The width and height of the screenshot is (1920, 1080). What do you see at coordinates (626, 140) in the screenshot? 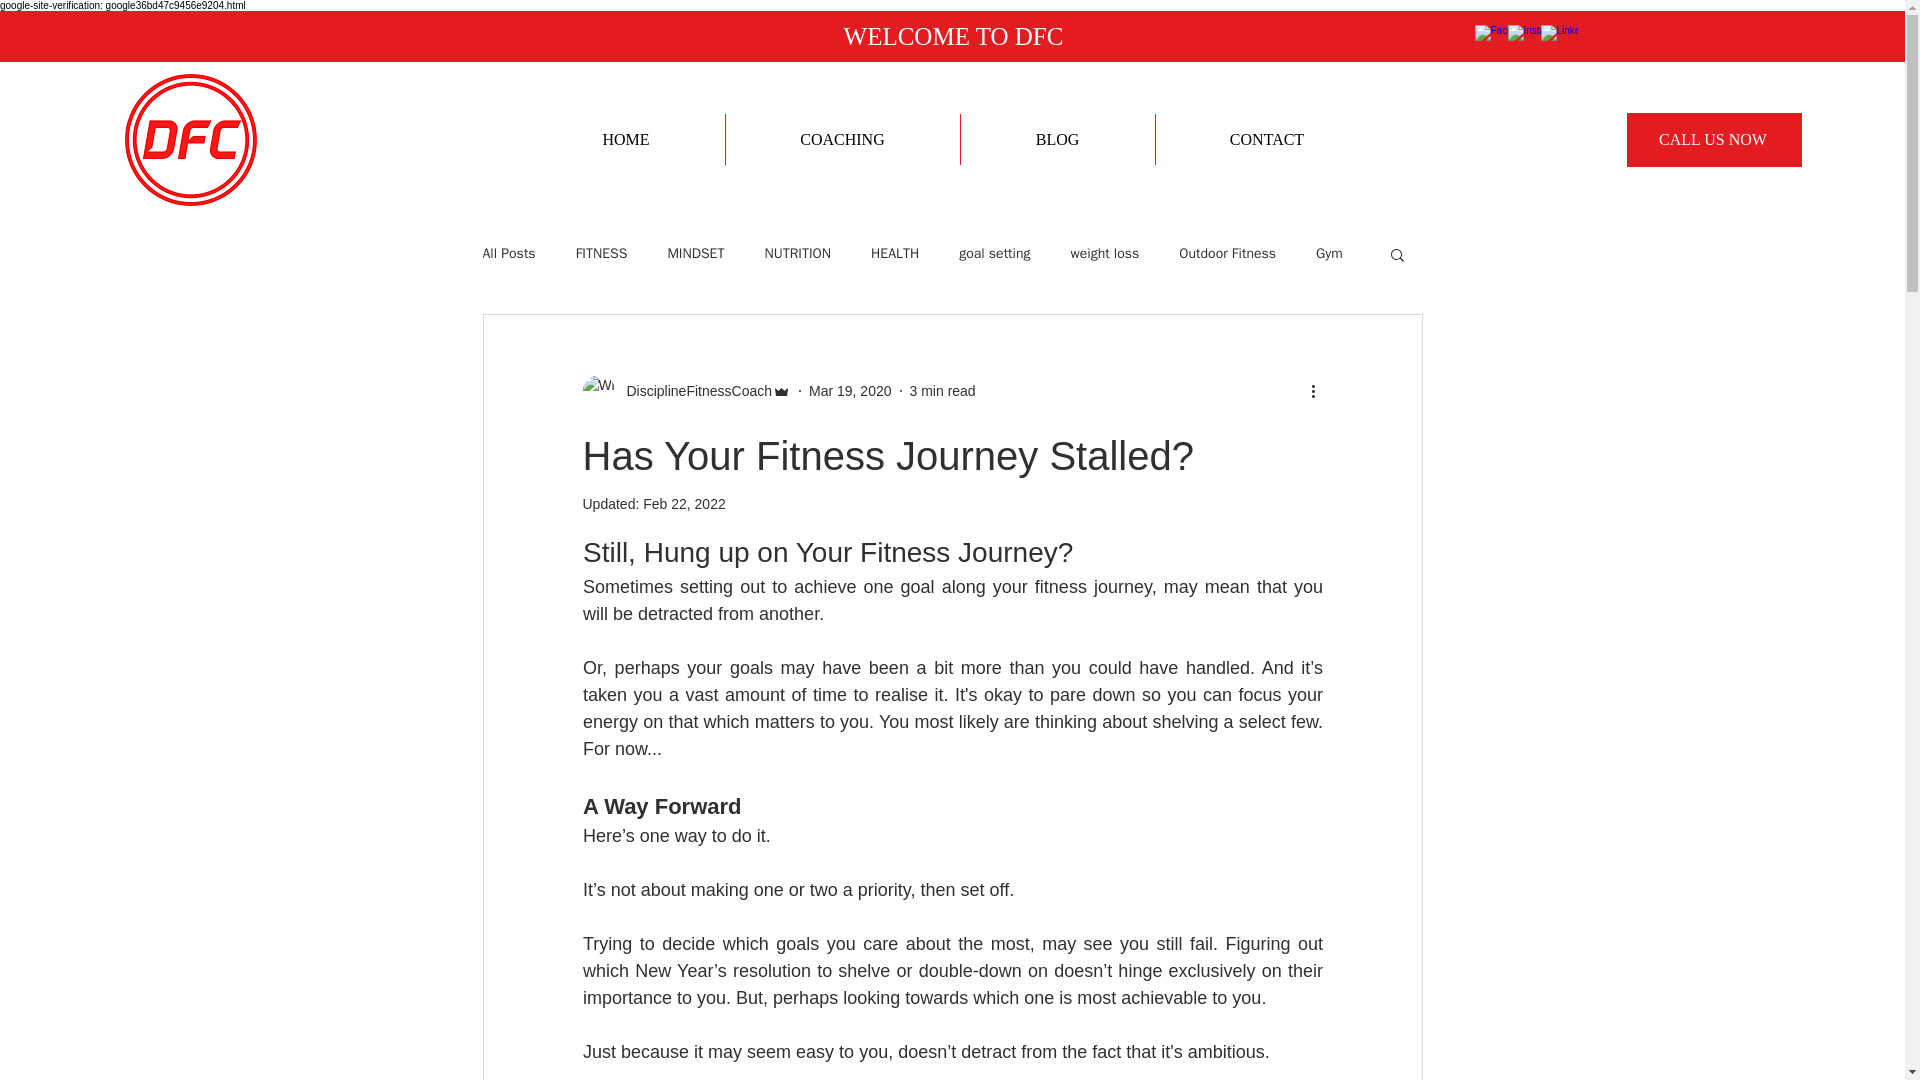
I see `HOME` at bounding box center [626, 140].